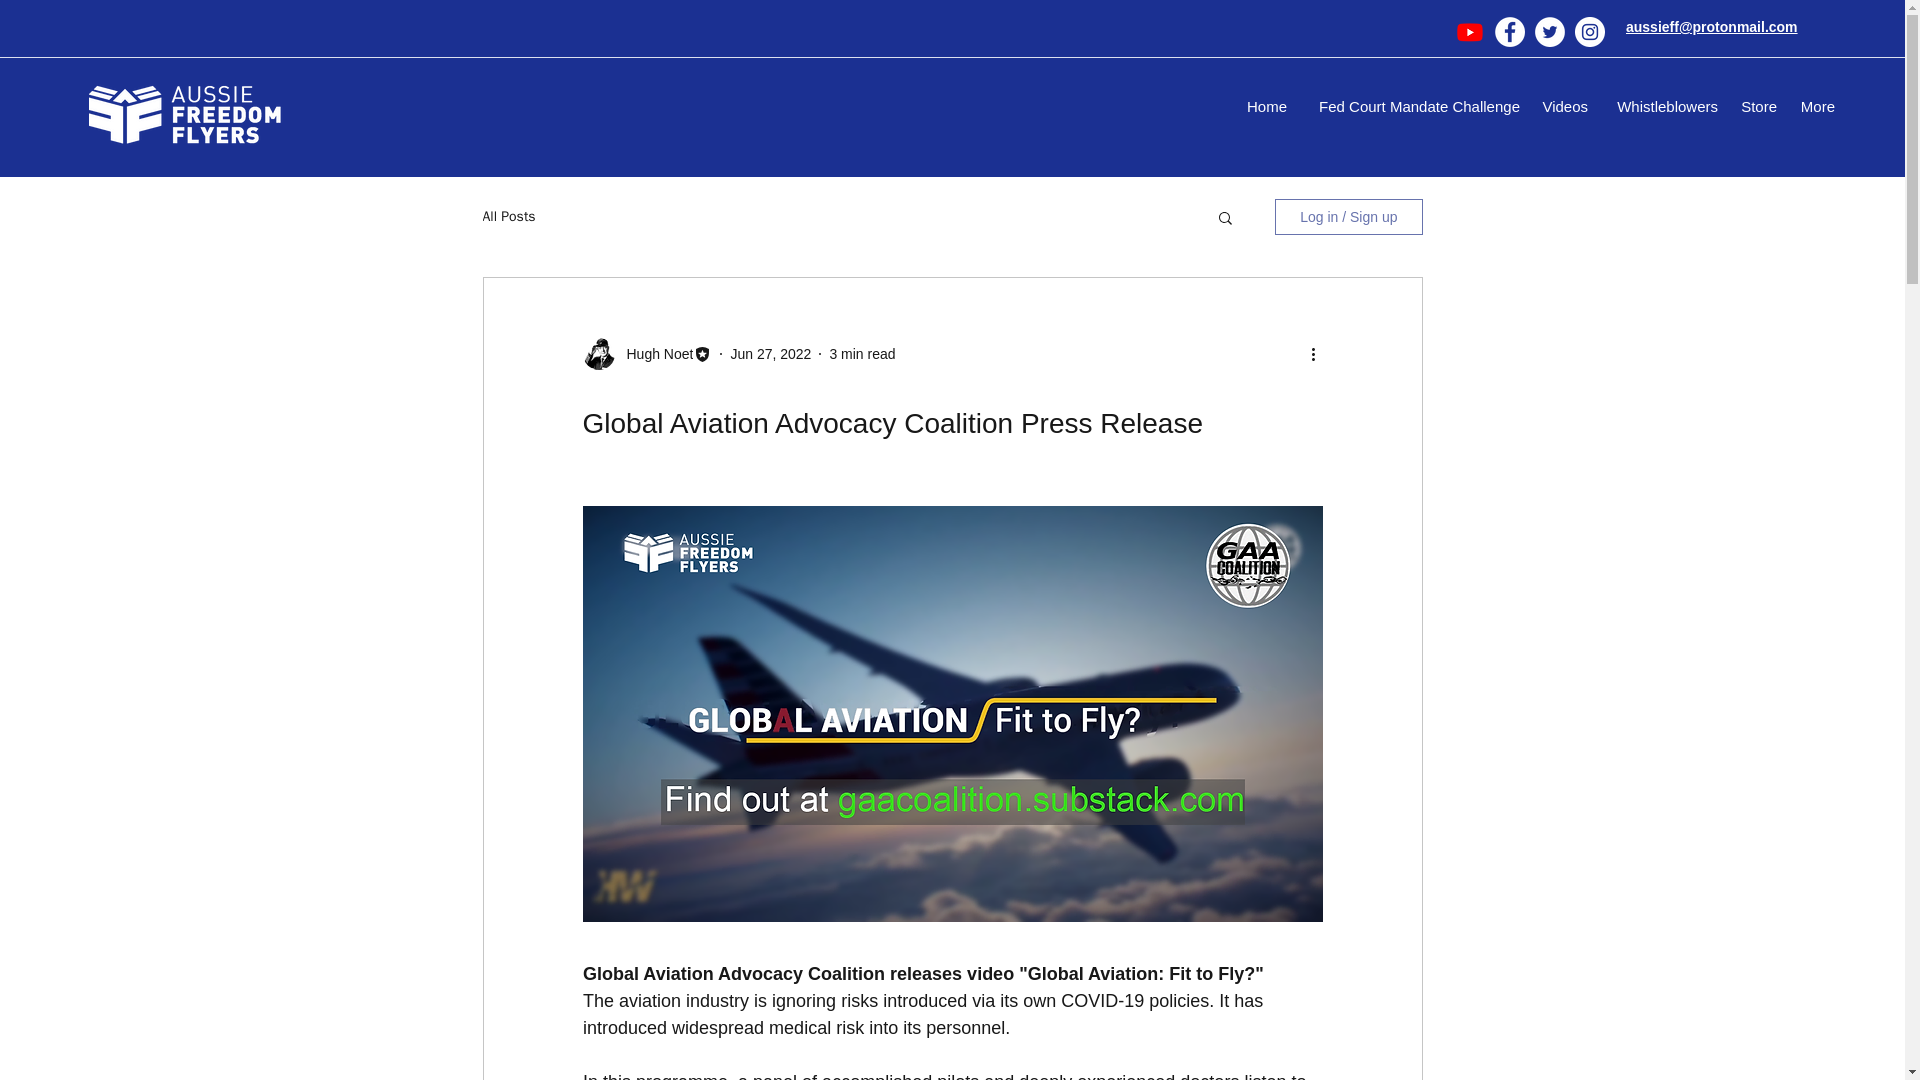 Image resolution: width=1920 pixels, height=1080 pixels. Describe the element at coordinates (1564, 106) in the screenshot. I see `Videos` at that location.